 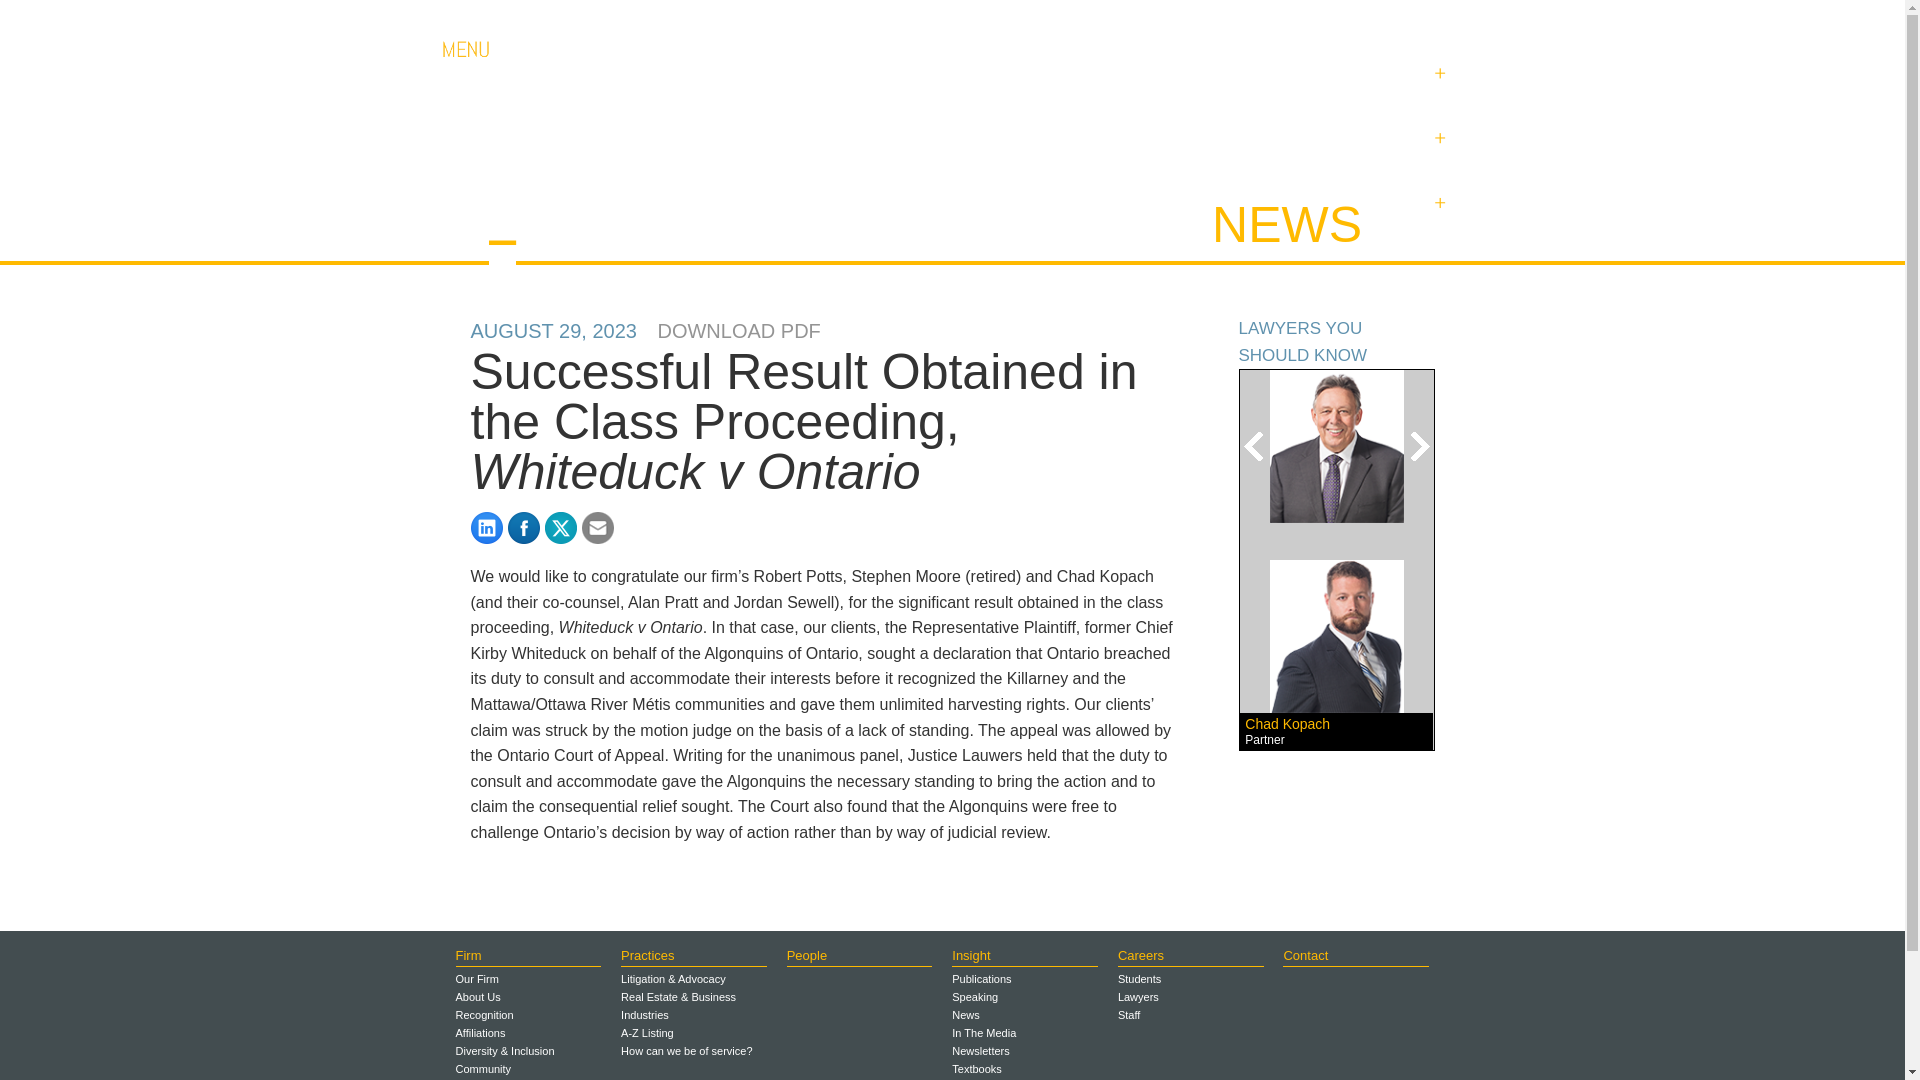 What do you see at coordinates (1438, 80) in the screenshot?
I see `Insights` at bounding box center [1438, 80].